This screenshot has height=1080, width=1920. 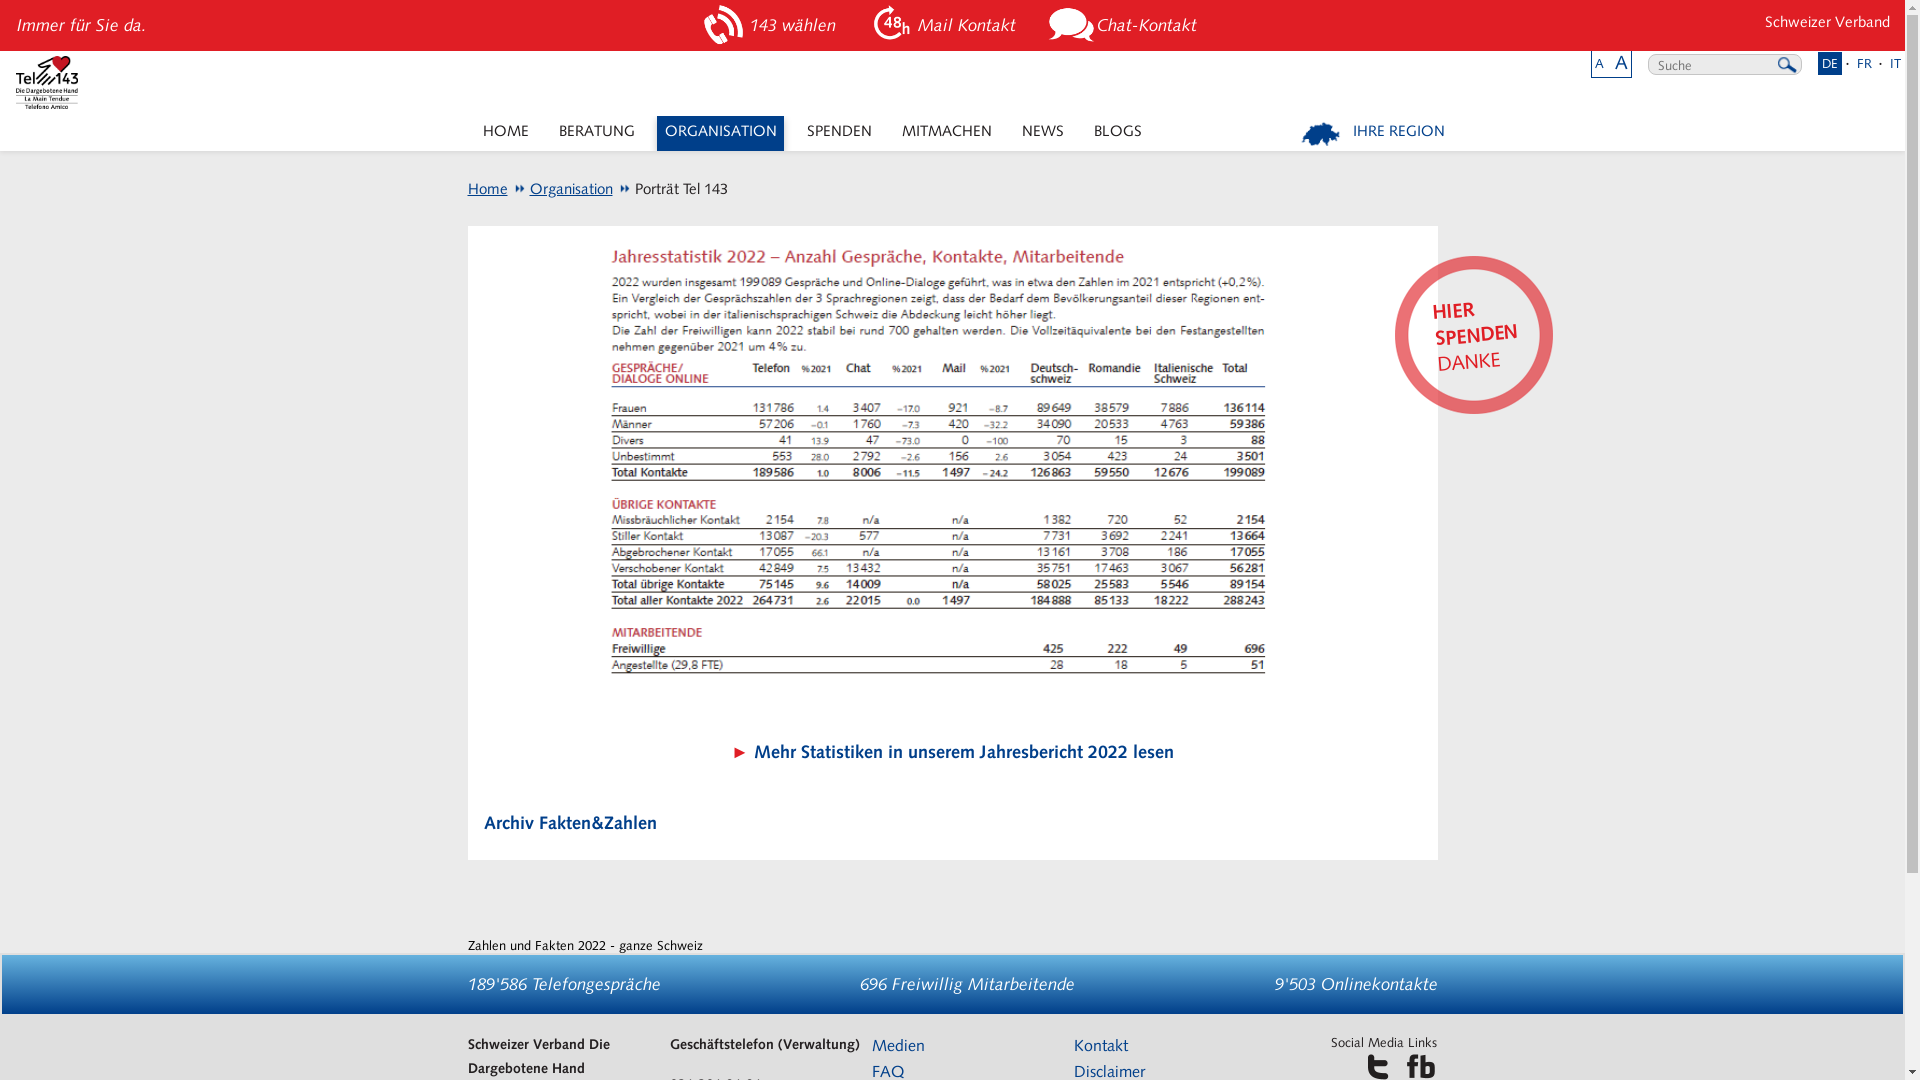 What do you see at coordinates (1118, 134) in the screenshot?
I see `BLOGS` at bounding box center [1118, 134].